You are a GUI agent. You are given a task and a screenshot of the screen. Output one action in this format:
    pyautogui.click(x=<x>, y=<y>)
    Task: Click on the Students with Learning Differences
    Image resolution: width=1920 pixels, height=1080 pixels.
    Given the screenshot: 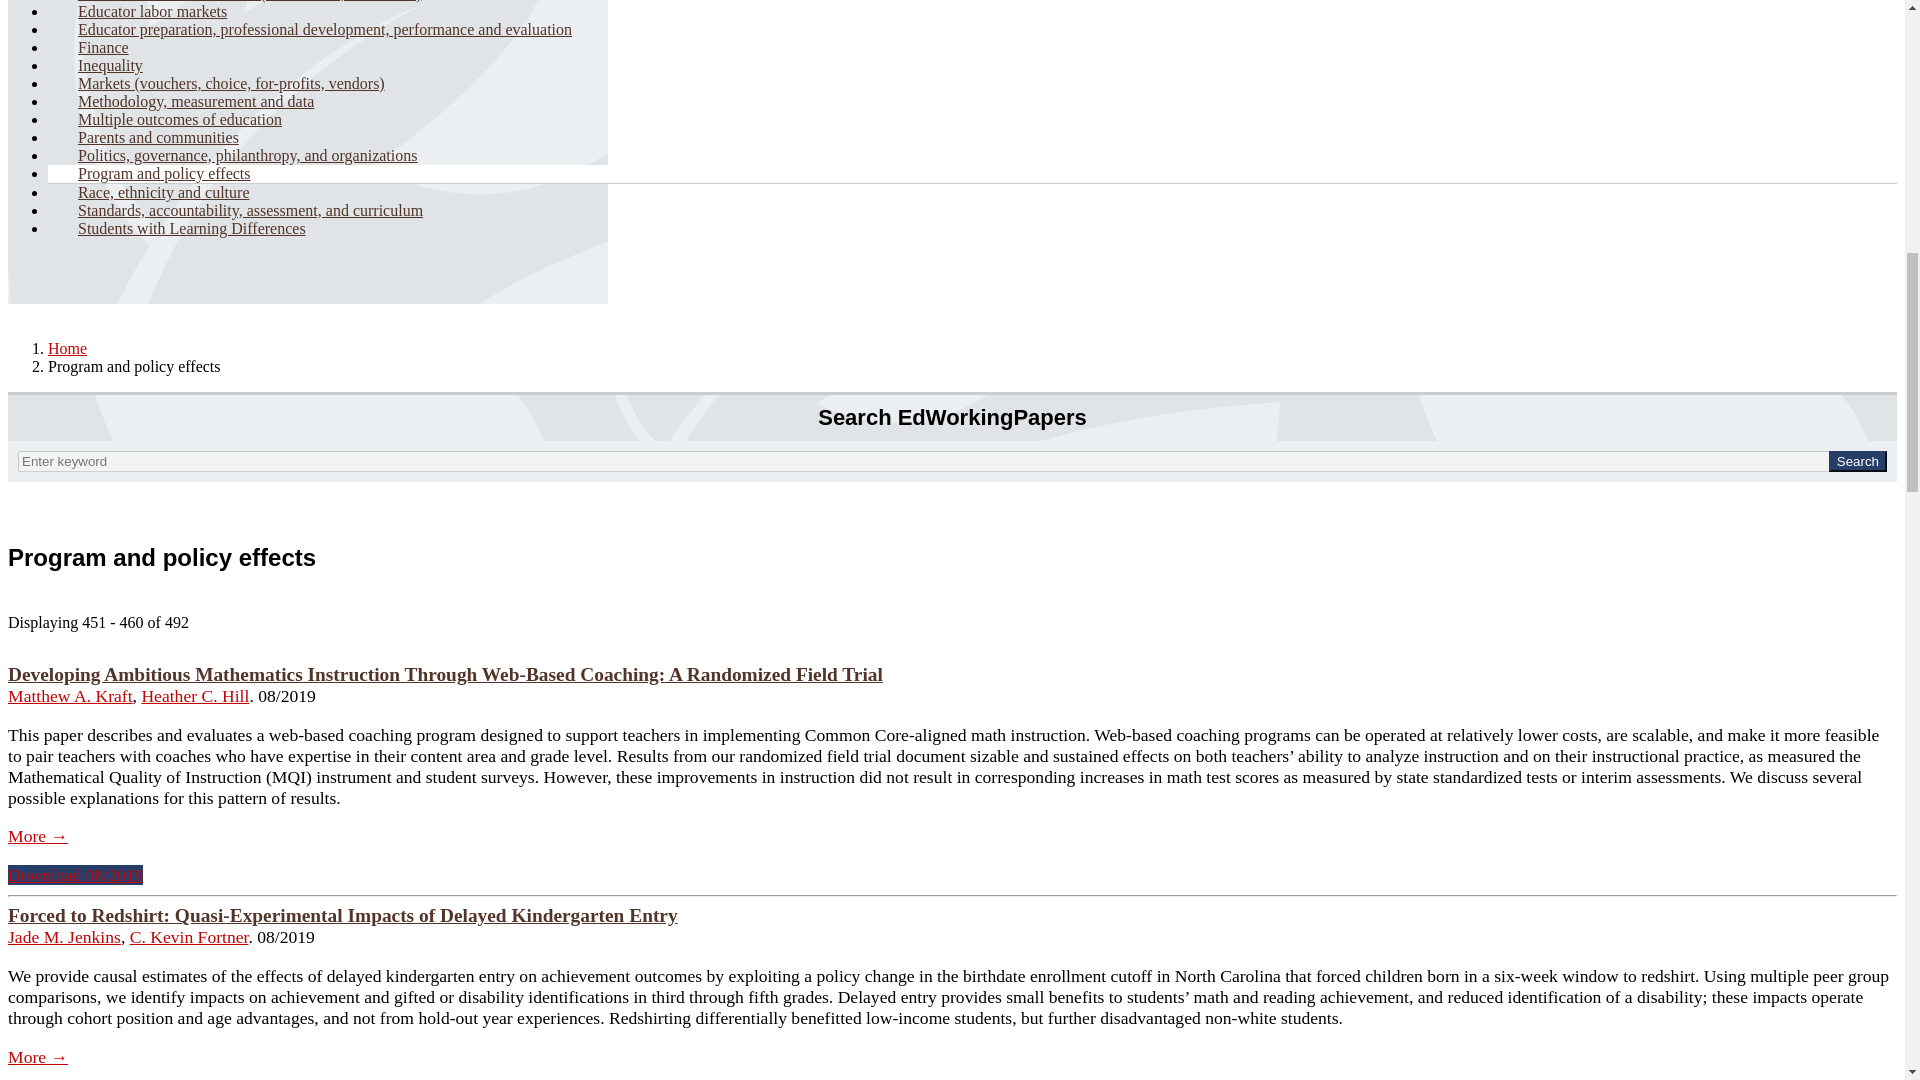 What is the action you would take?
    pyautogui.click(x=192, y=228)
    